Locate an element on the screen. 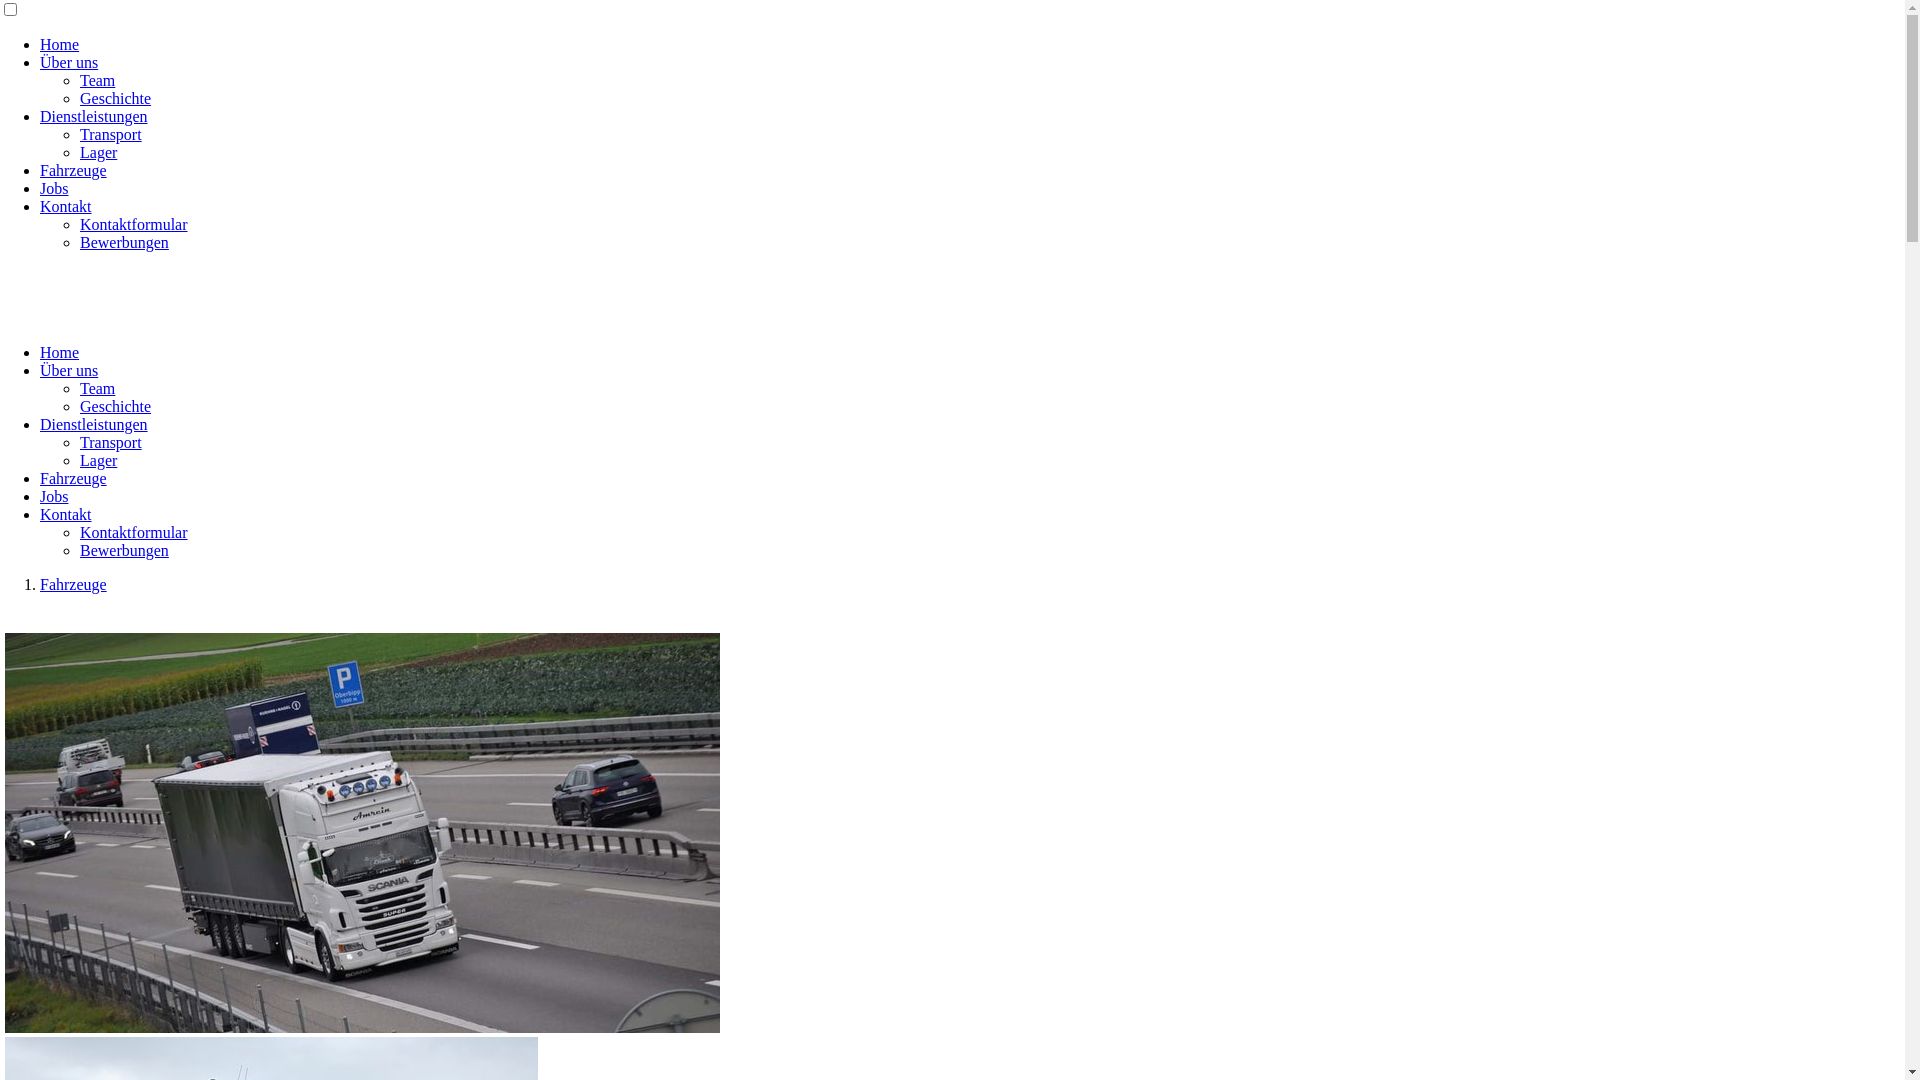 The width and height of the screenshot is (1920, 1080). Fahrzeuge is located at coordinates (74, 478).